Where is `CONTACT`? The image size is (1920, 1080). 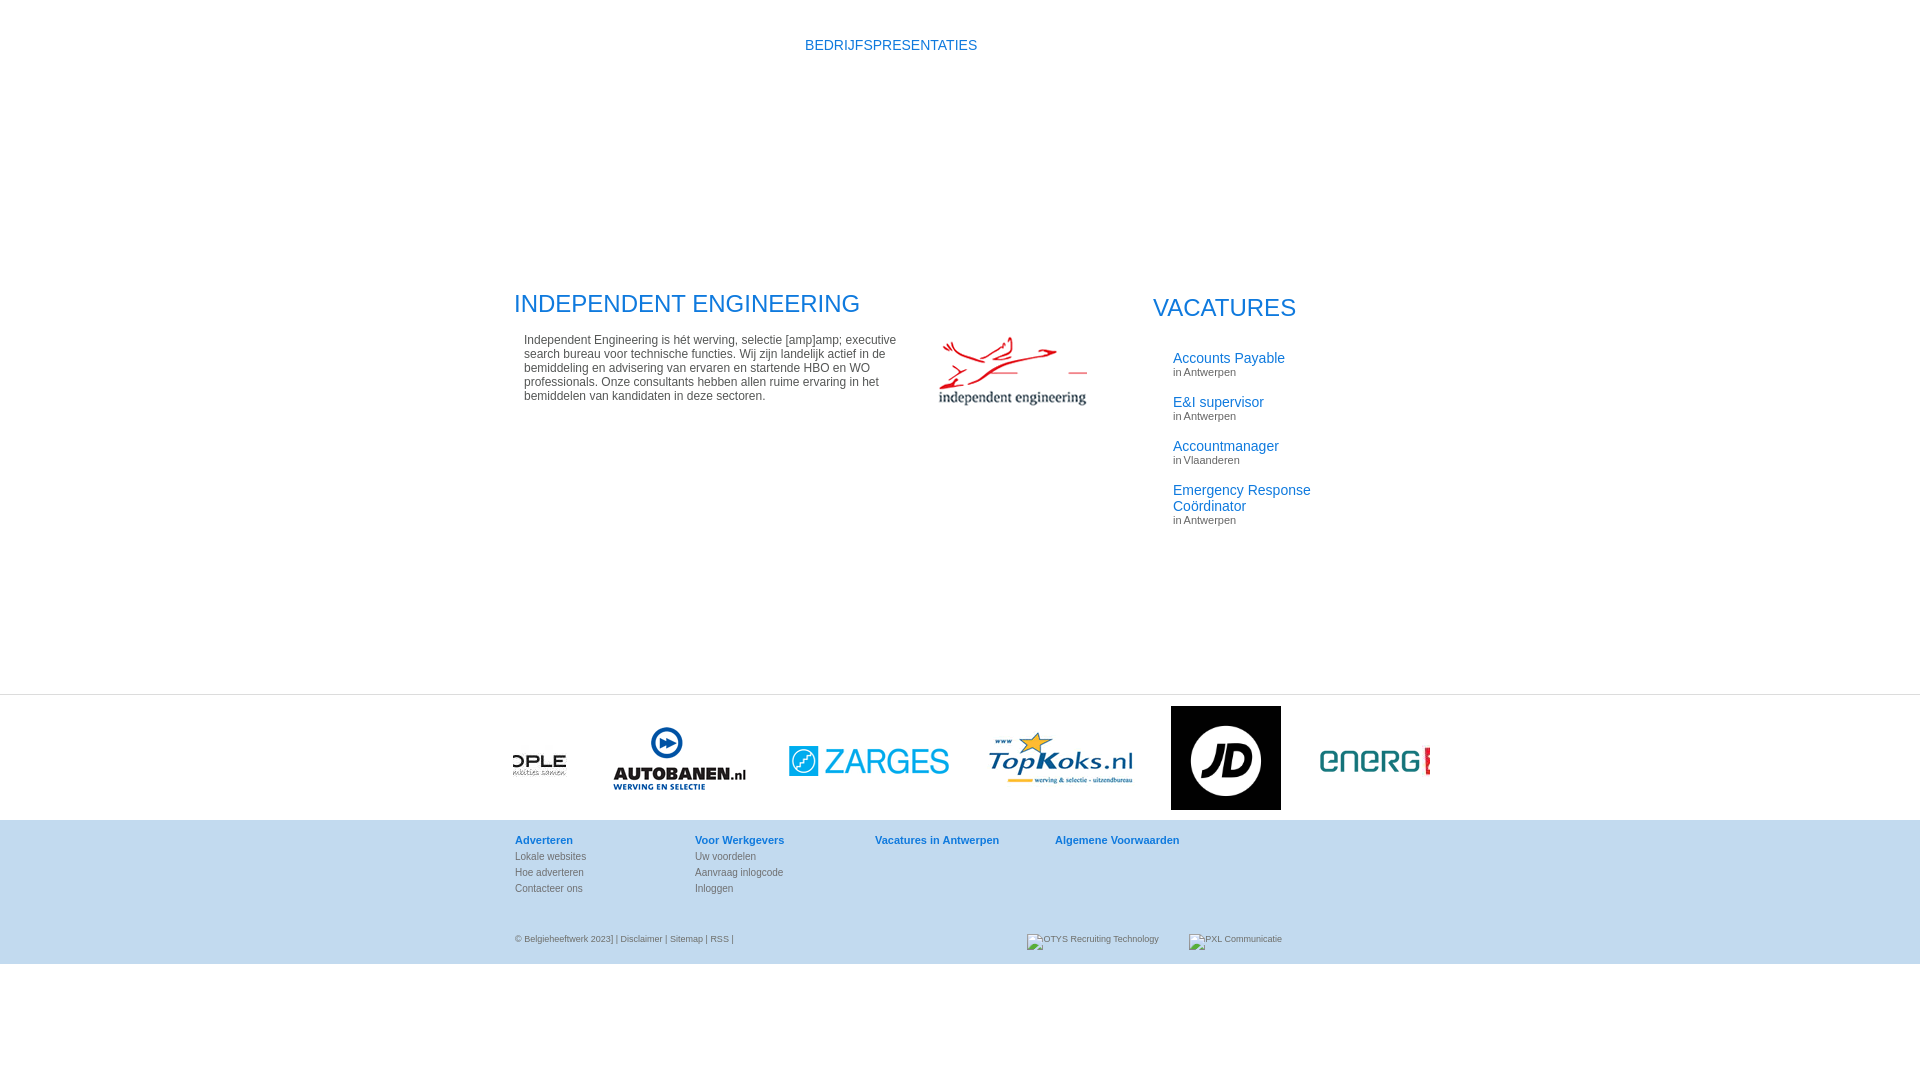
CONTACT is located at coordinates (1192, 45).